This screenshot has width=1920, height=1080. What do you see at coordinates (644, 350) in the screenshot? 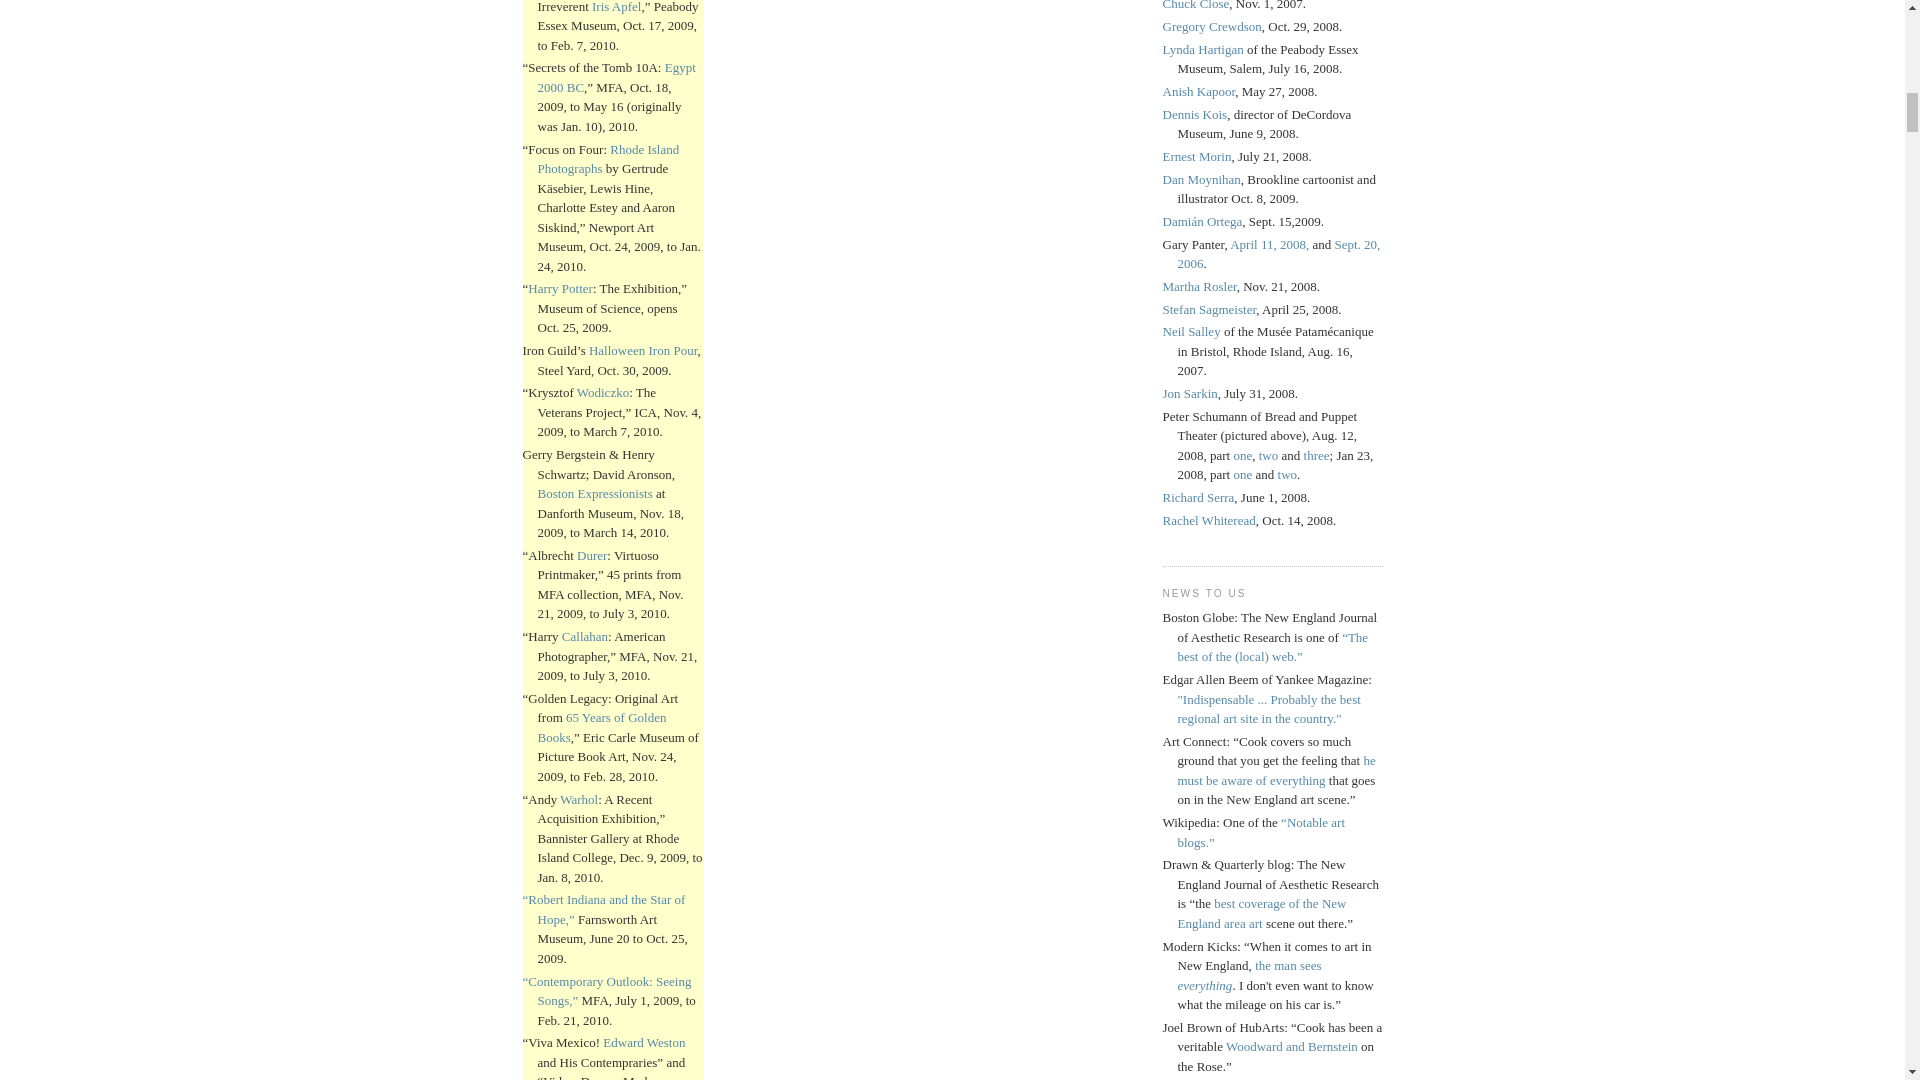
I see `Halloween Iron Pour` at bounding box center [644, 350].